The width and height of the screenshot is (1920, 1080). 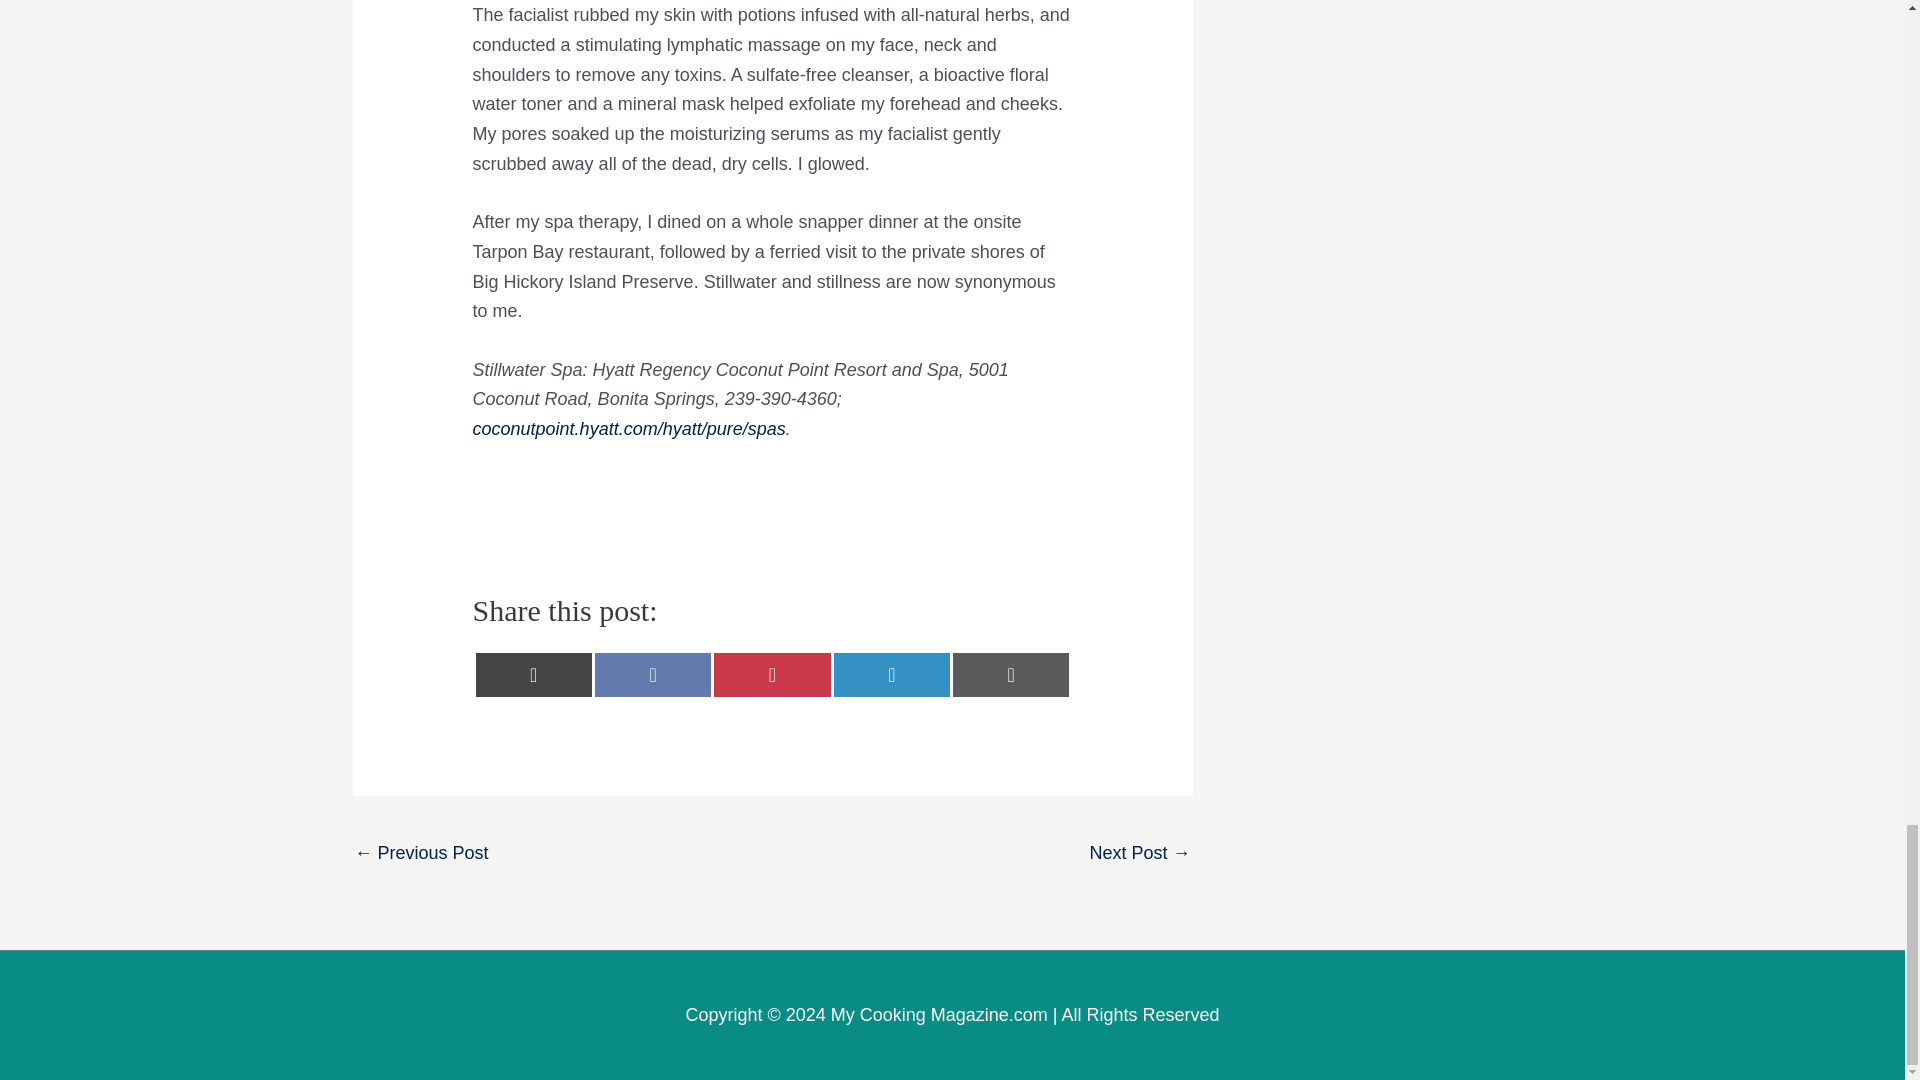 What do you see at coordinates (892, 674) in the screenshot?
I see `Share on LinkedIn` at bounding box center [892, 674].